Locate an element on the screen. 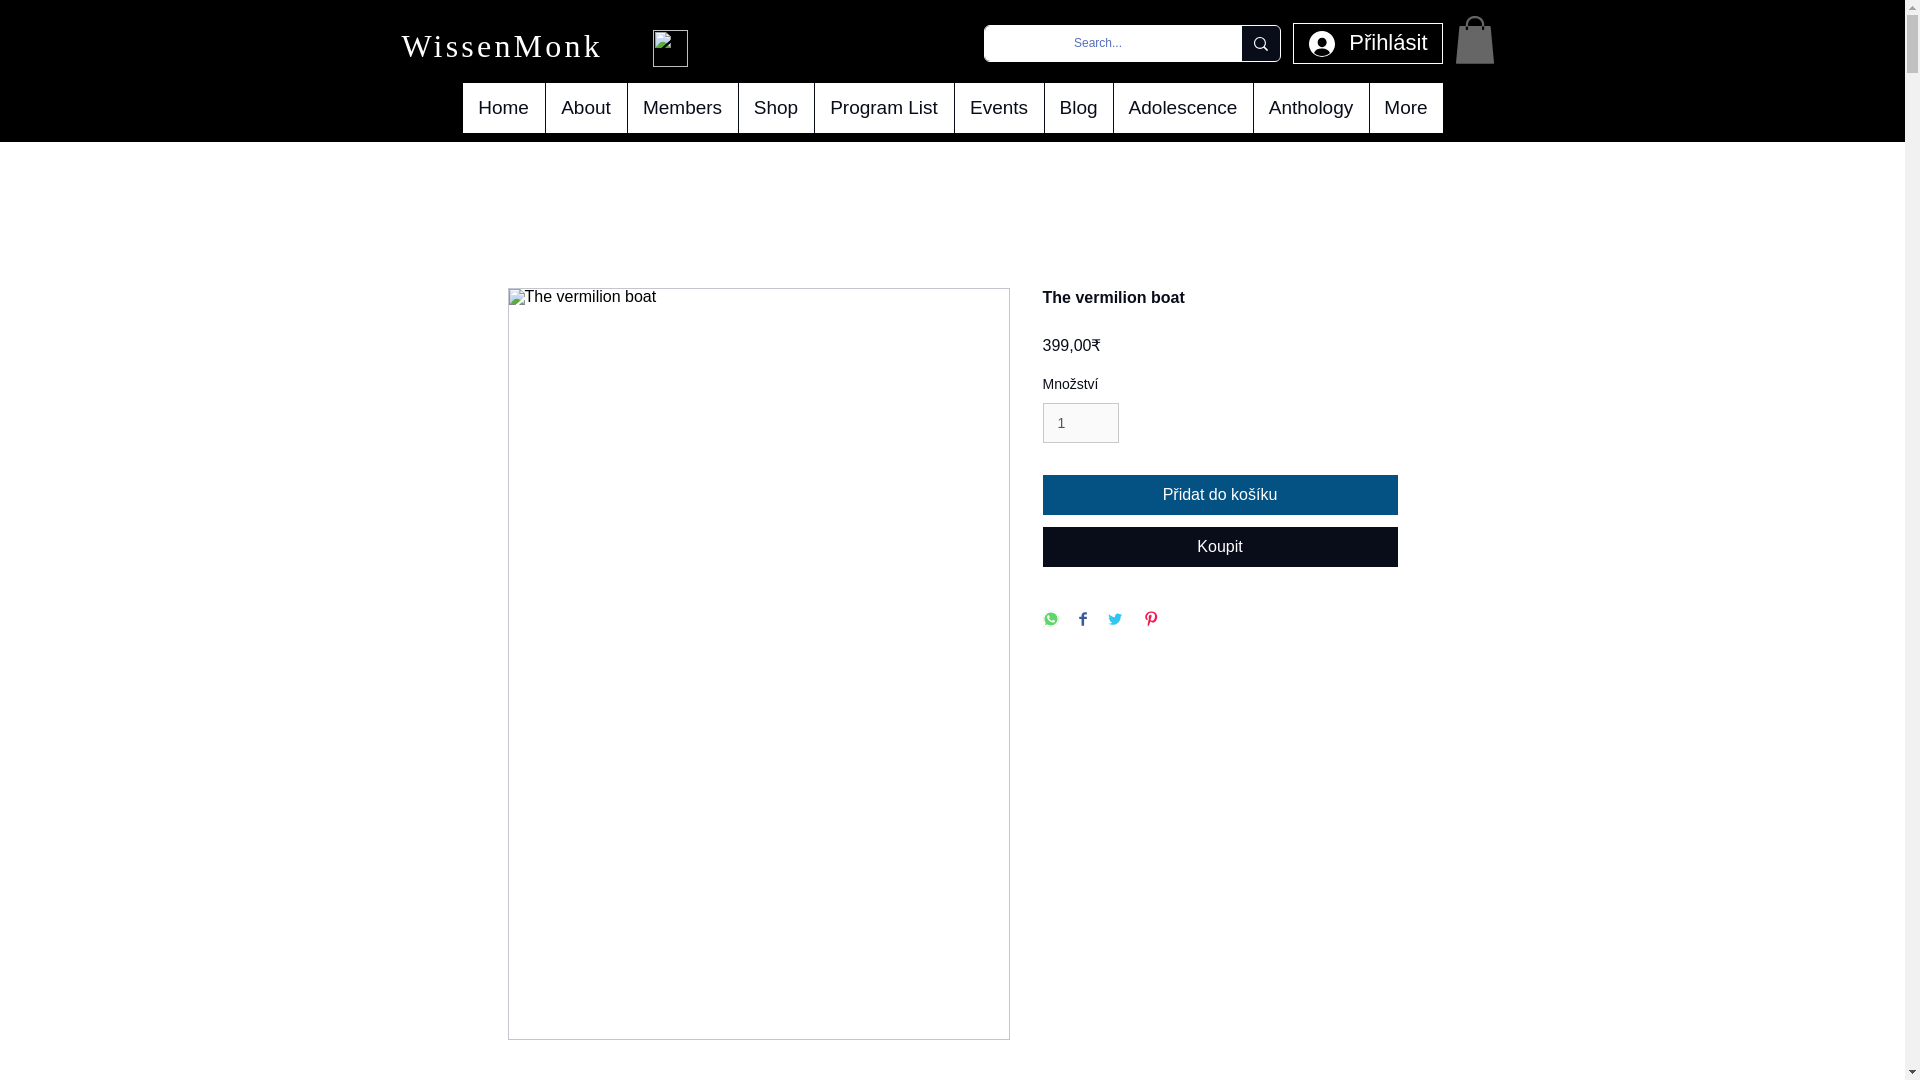 The height and width of the screenshot is (1080, 1920). Events is located at coordinates (999, 108).